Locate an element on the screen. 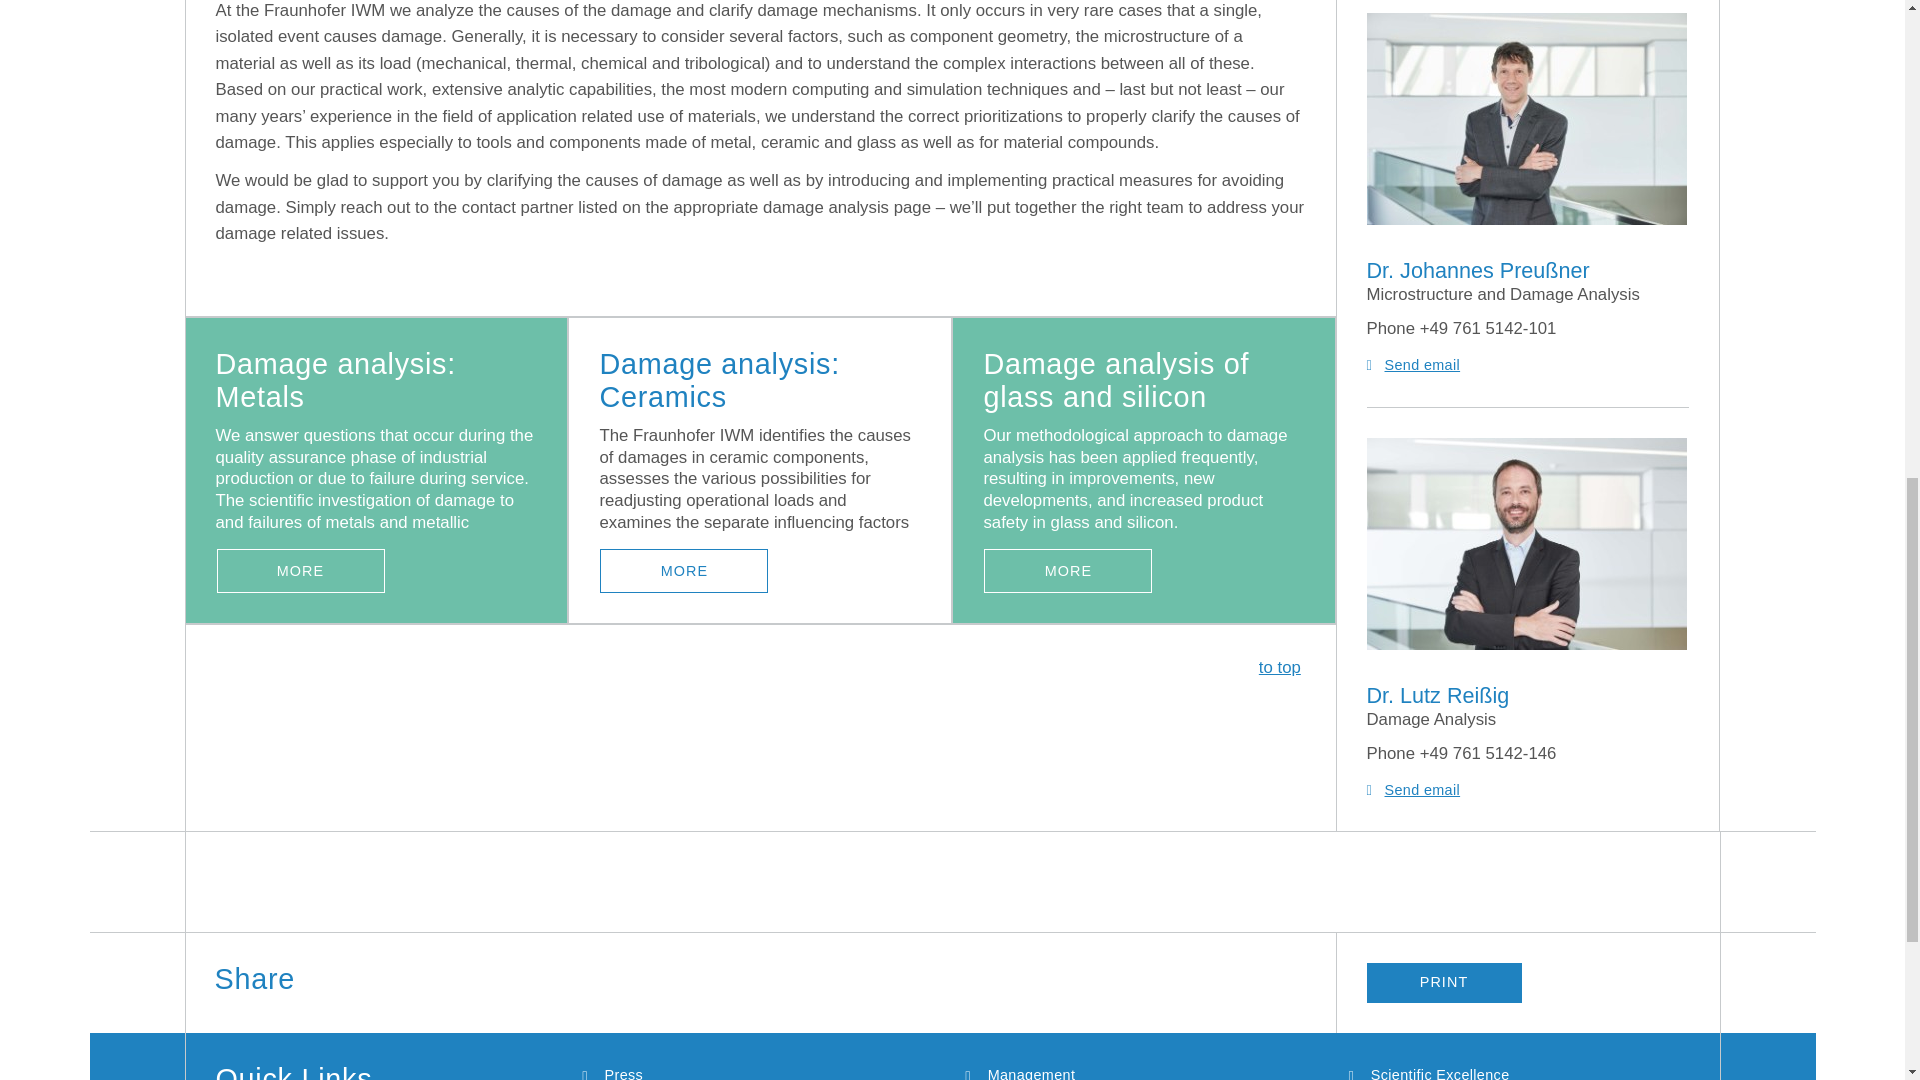  More Information is located at coordinates (300, 570).